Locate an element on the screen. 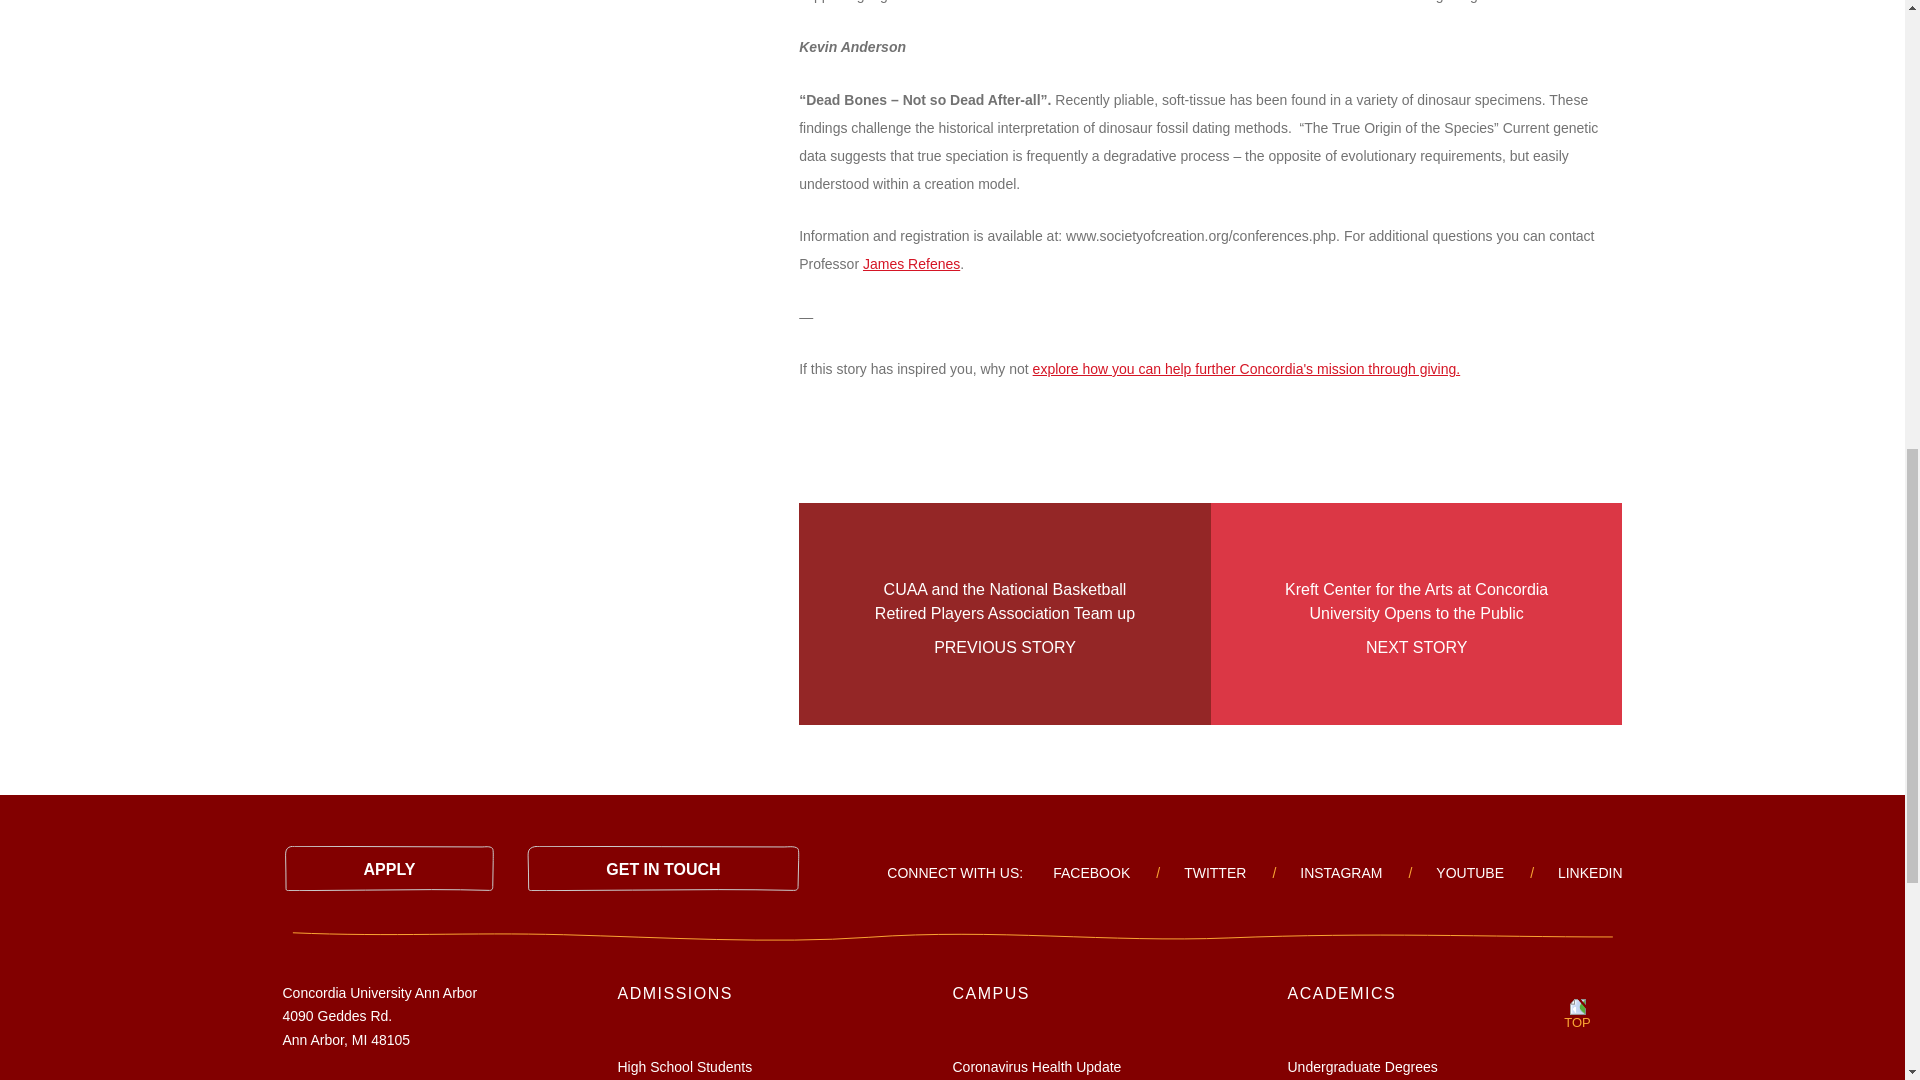 The height and width of the screenshot is (1080, 1920). James Refenes is located at coordinates (911, 264).